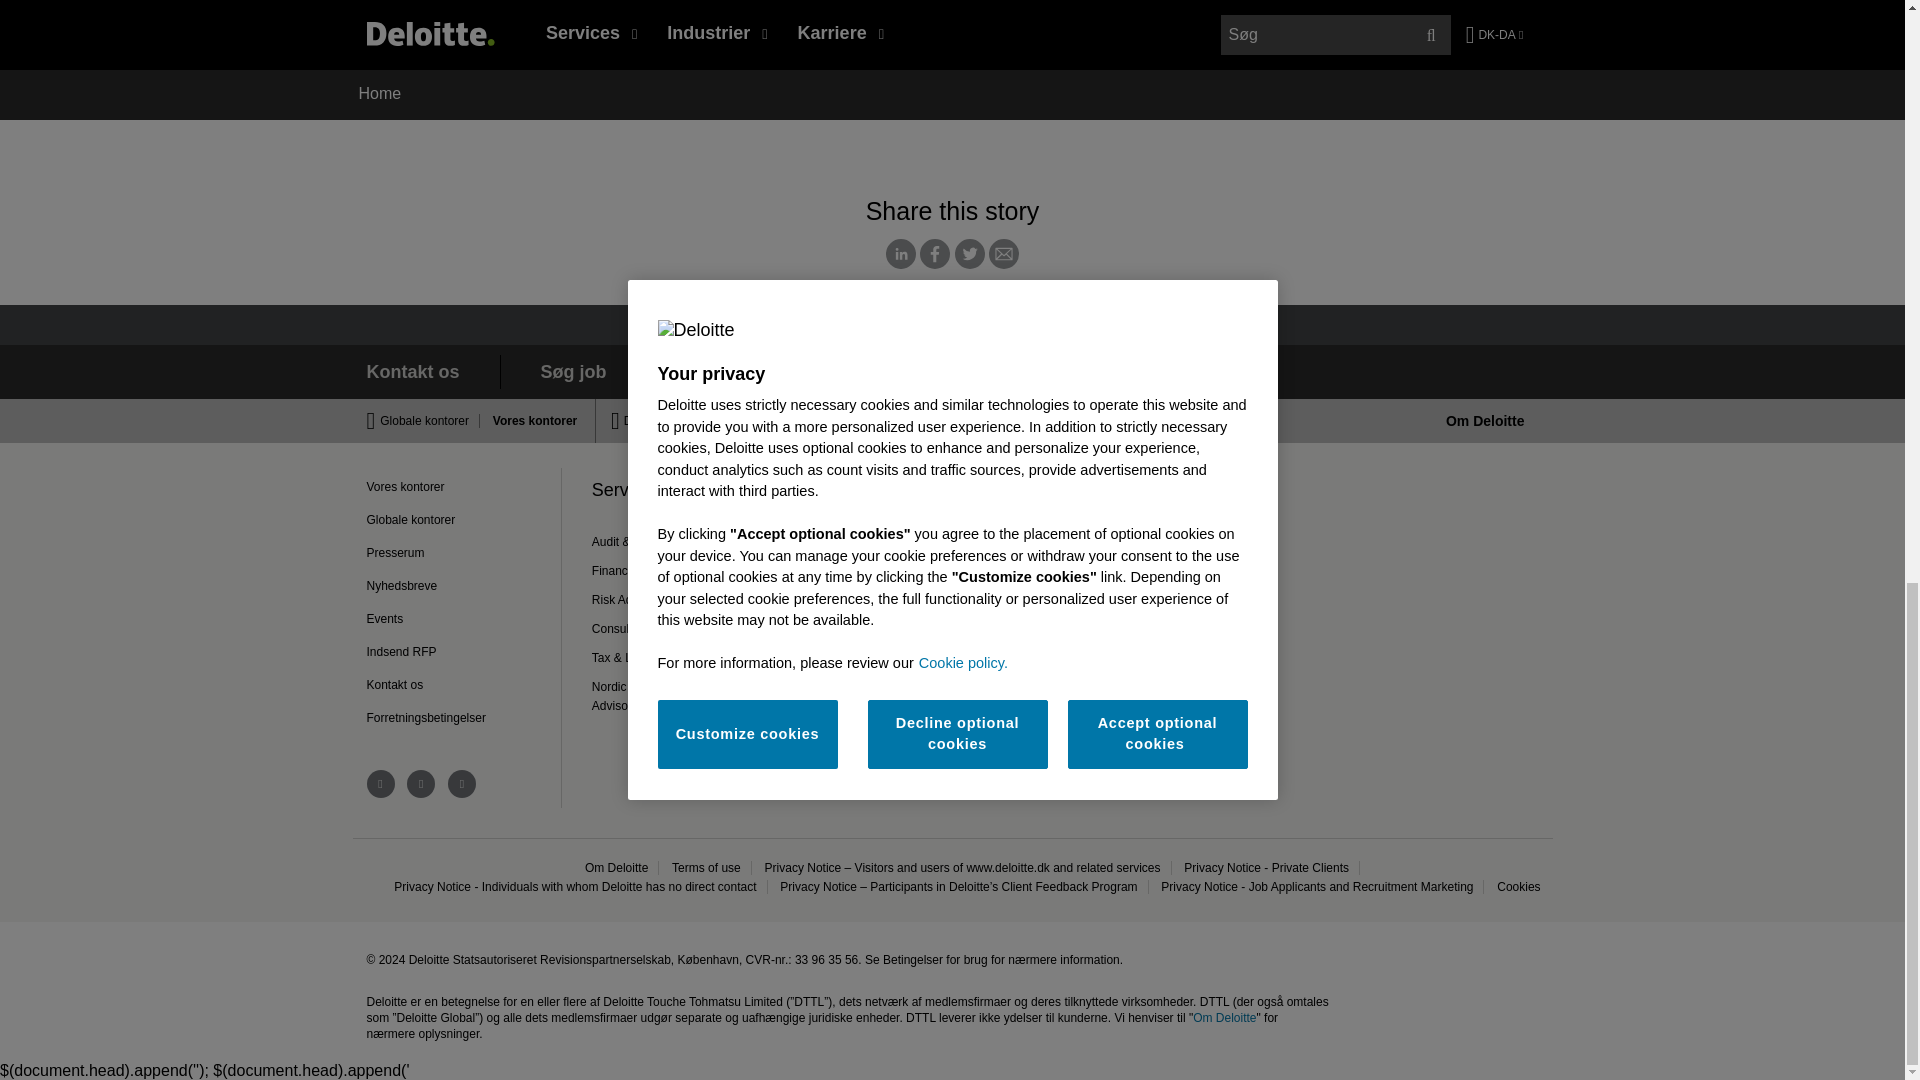 This screenshot has height=1080, width=1920. Describe the element at coordinates (421, 784) in the screenshot. I see `facebook` at that location.